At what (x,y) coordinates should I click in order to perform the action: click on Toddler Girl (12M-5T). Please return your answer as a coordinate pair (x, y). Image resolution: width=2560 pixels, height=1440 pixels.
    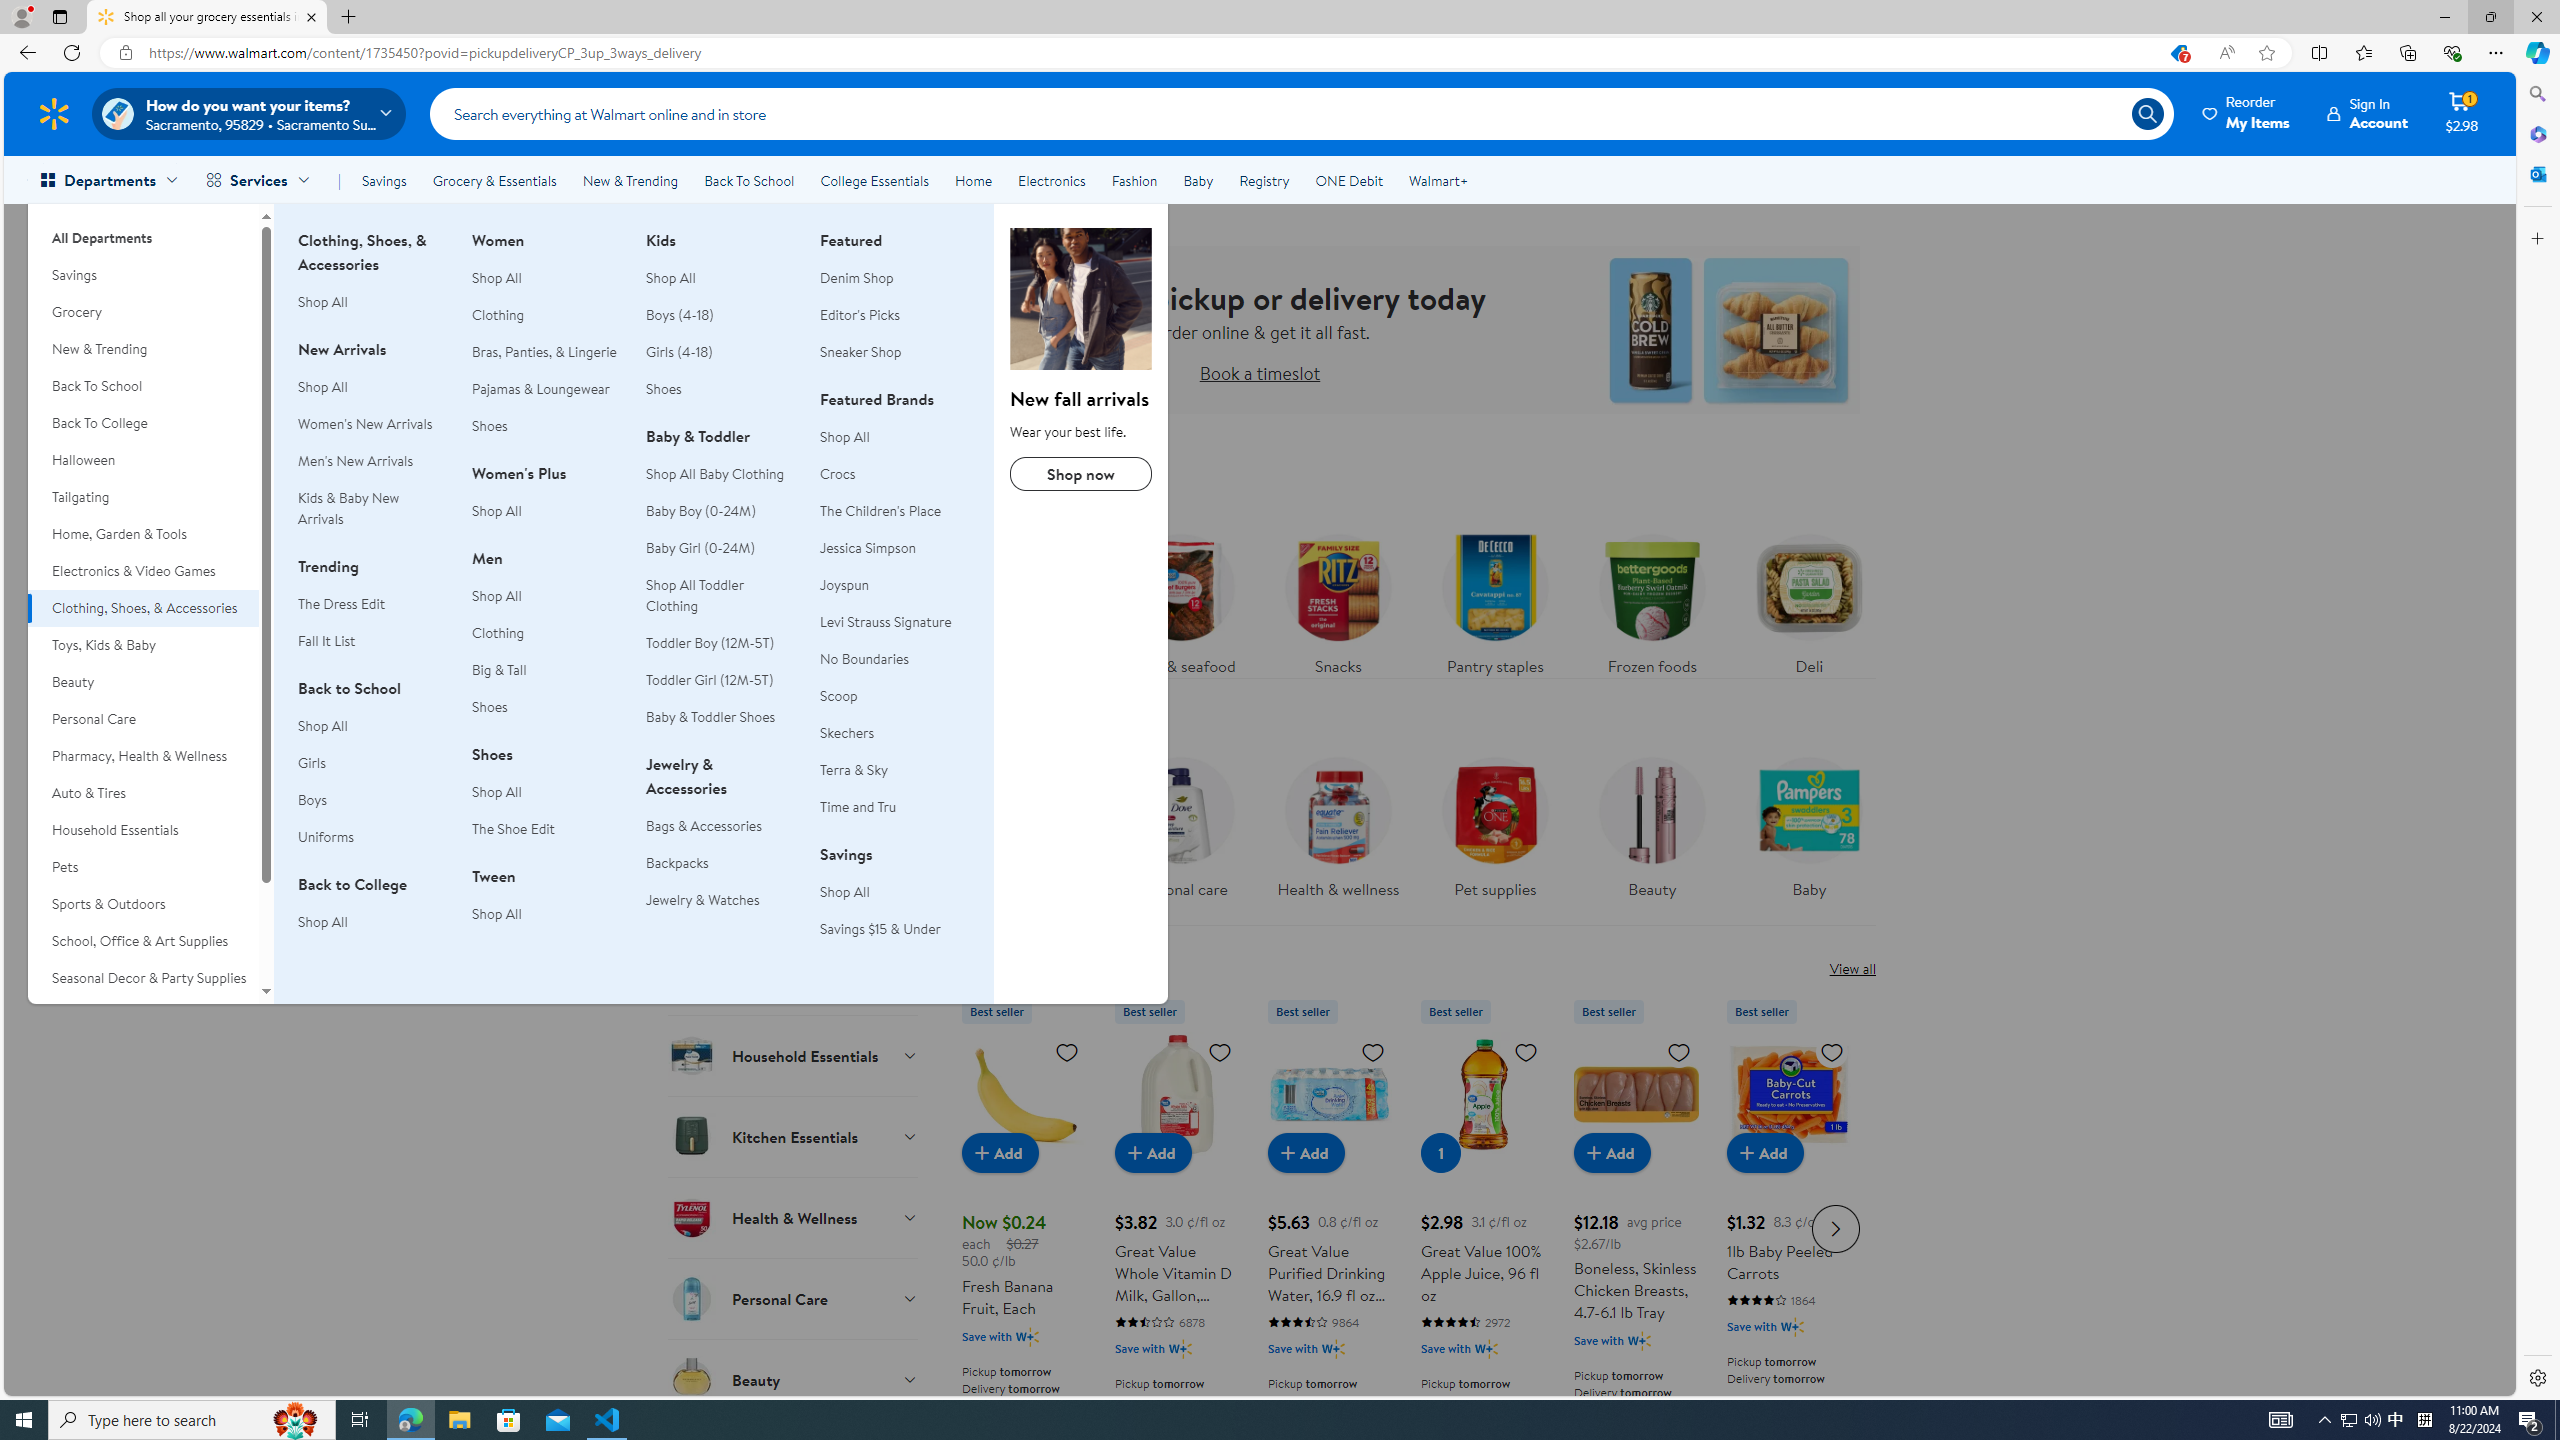
    Looking at the image, I should click on (709, 679).